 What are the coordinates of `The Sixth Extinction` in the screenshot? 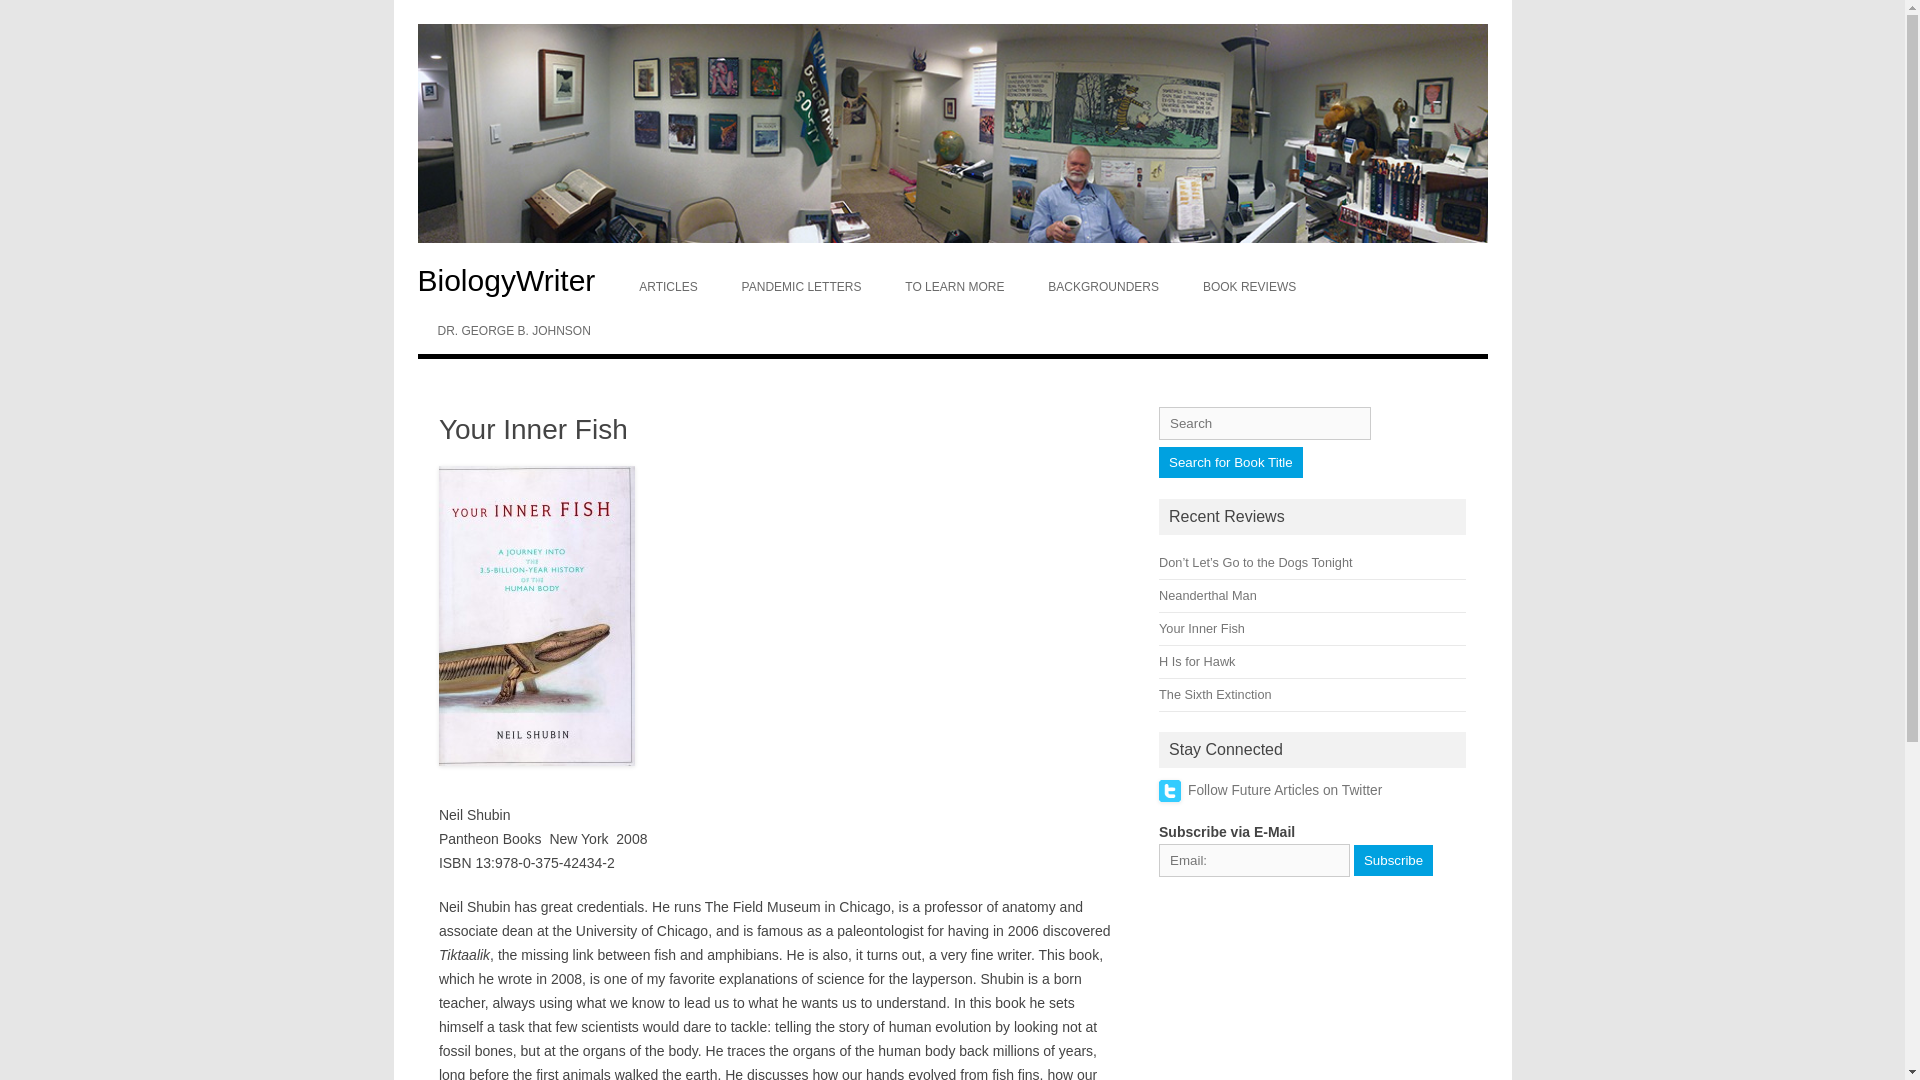 It's located at (1215, 694).